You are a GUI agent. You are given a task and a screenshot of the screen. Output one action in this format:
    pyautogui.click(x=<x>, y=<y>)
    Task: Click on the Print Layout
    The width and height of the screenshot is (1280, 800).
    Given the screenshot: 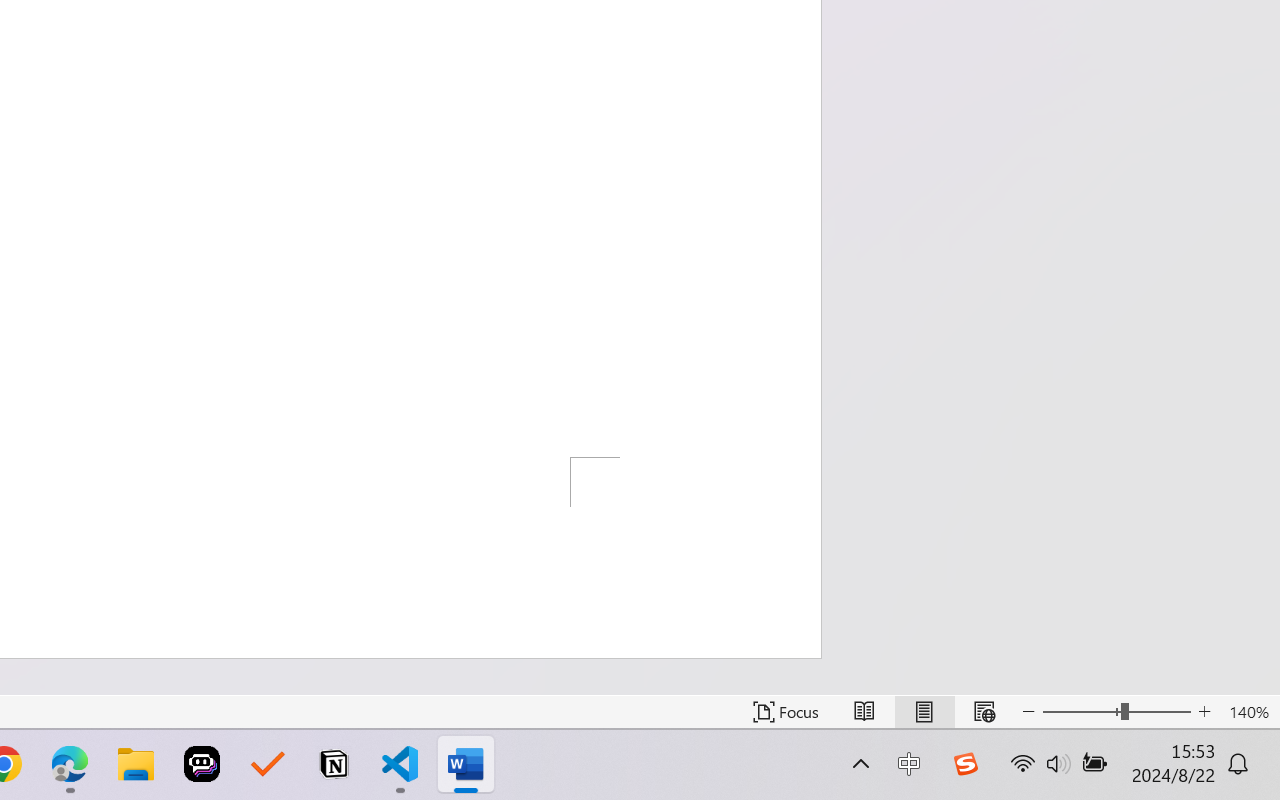 What is the action you would take?
    pyautogui.click(x=924, y=712)
    